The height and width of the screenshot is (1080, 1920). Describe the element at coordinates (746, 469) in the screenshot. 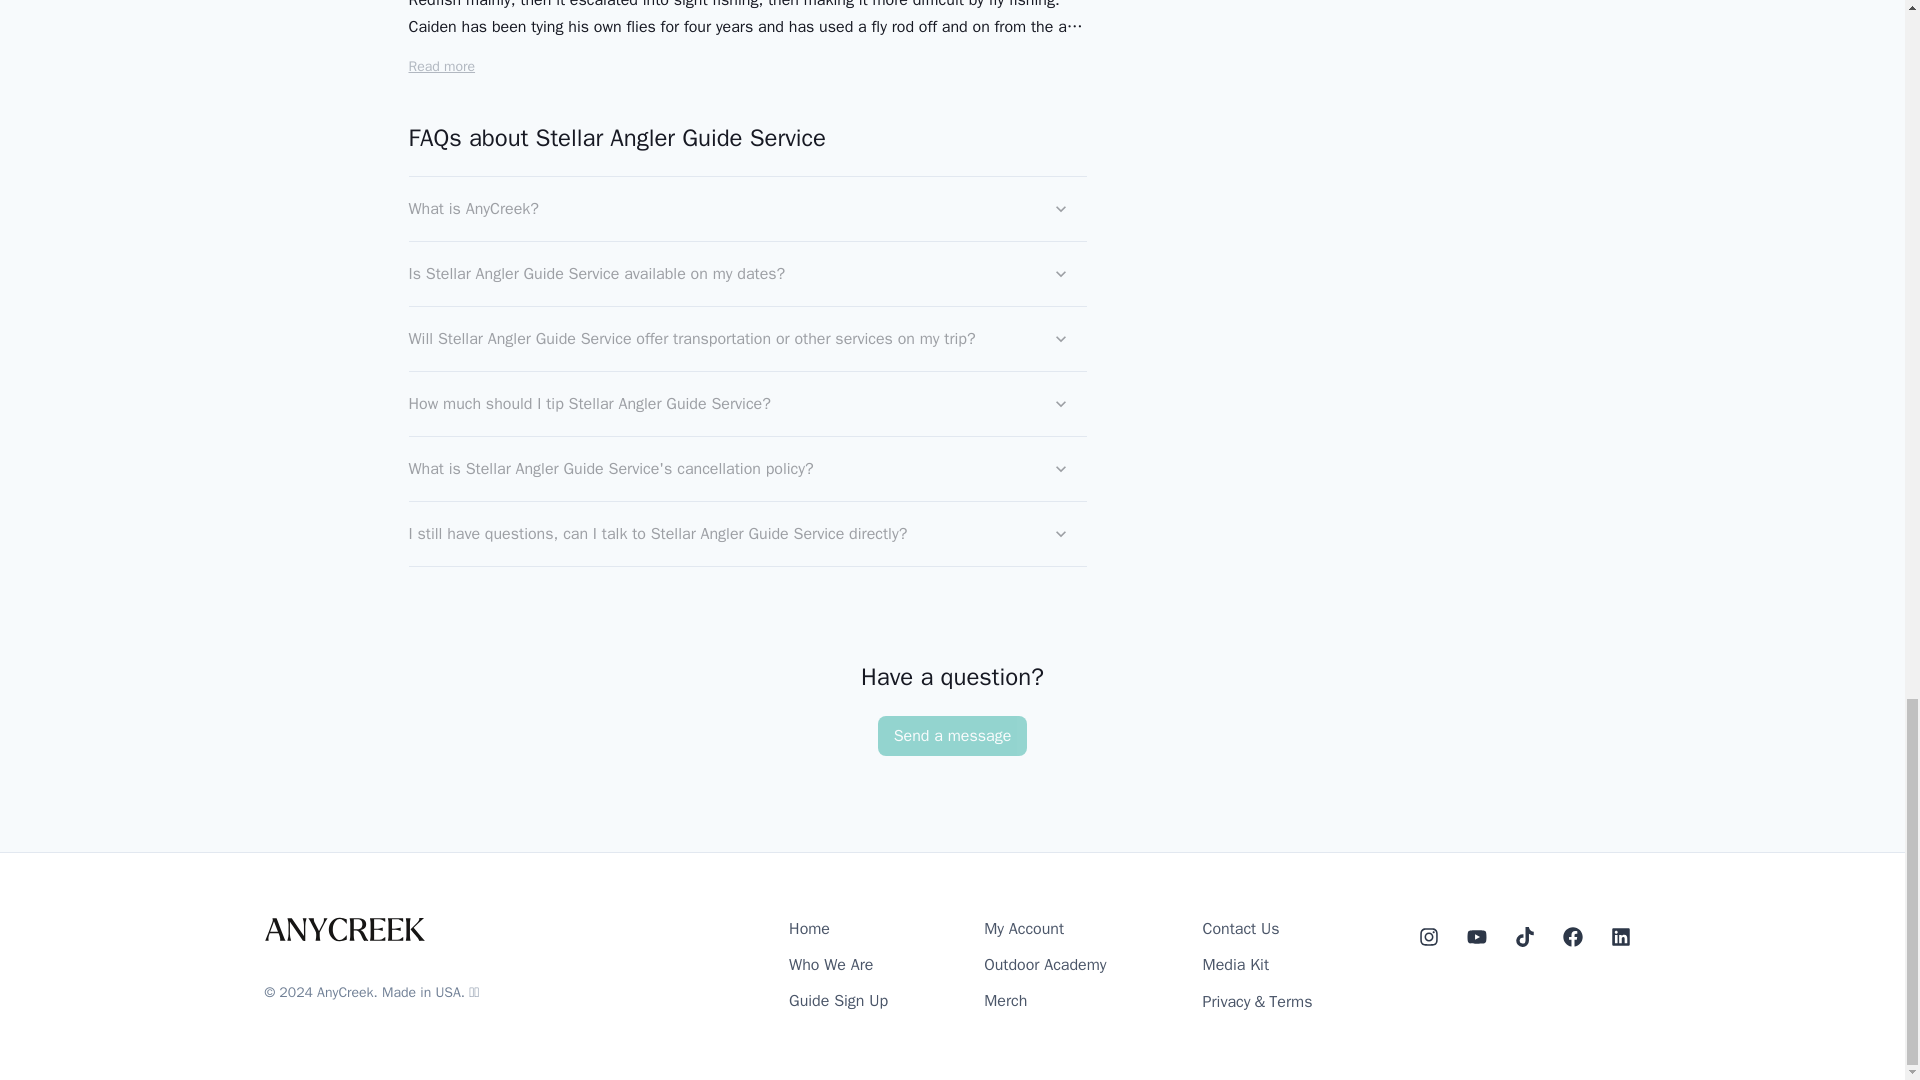

I see `What is Stellar Angler Guide Service's cancellation policy?` at that location.